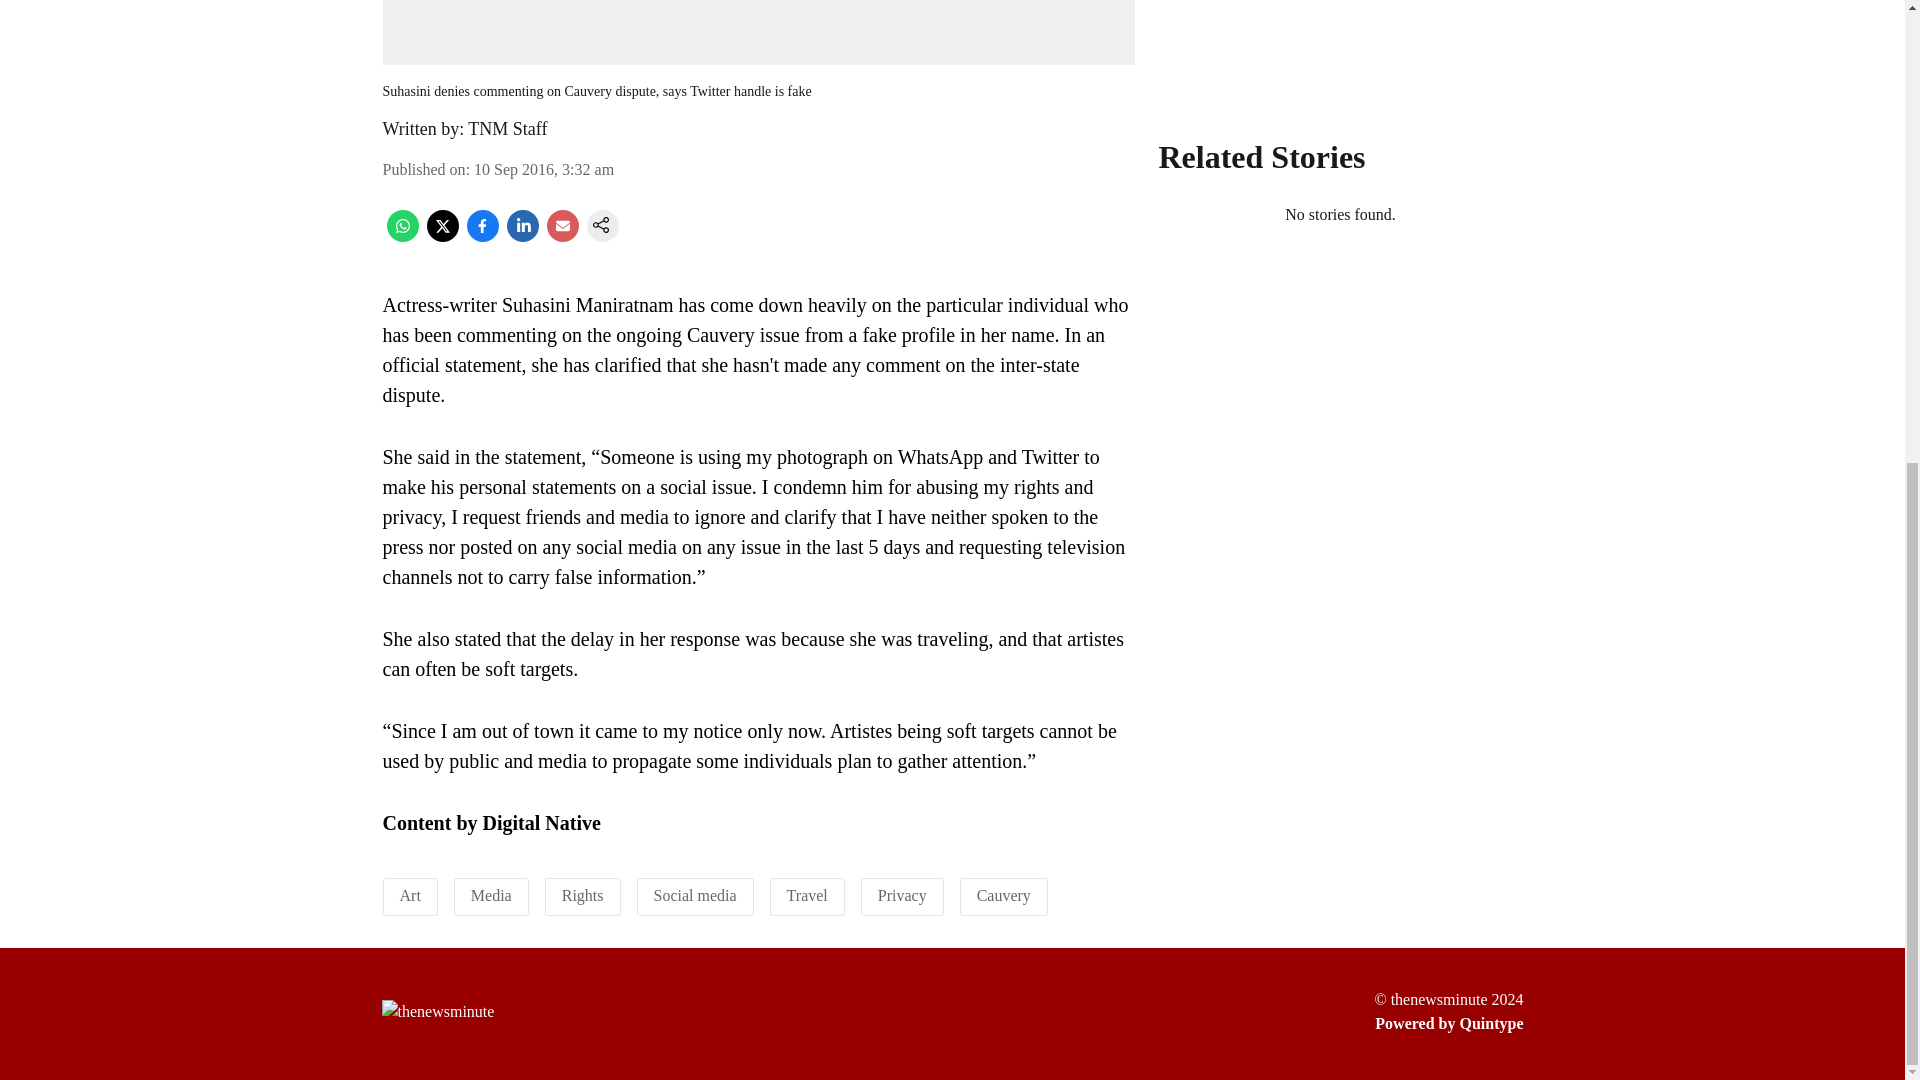 The height and width of the screenshot is (1080, 1920). I want to click on Art, so click(410, 894).